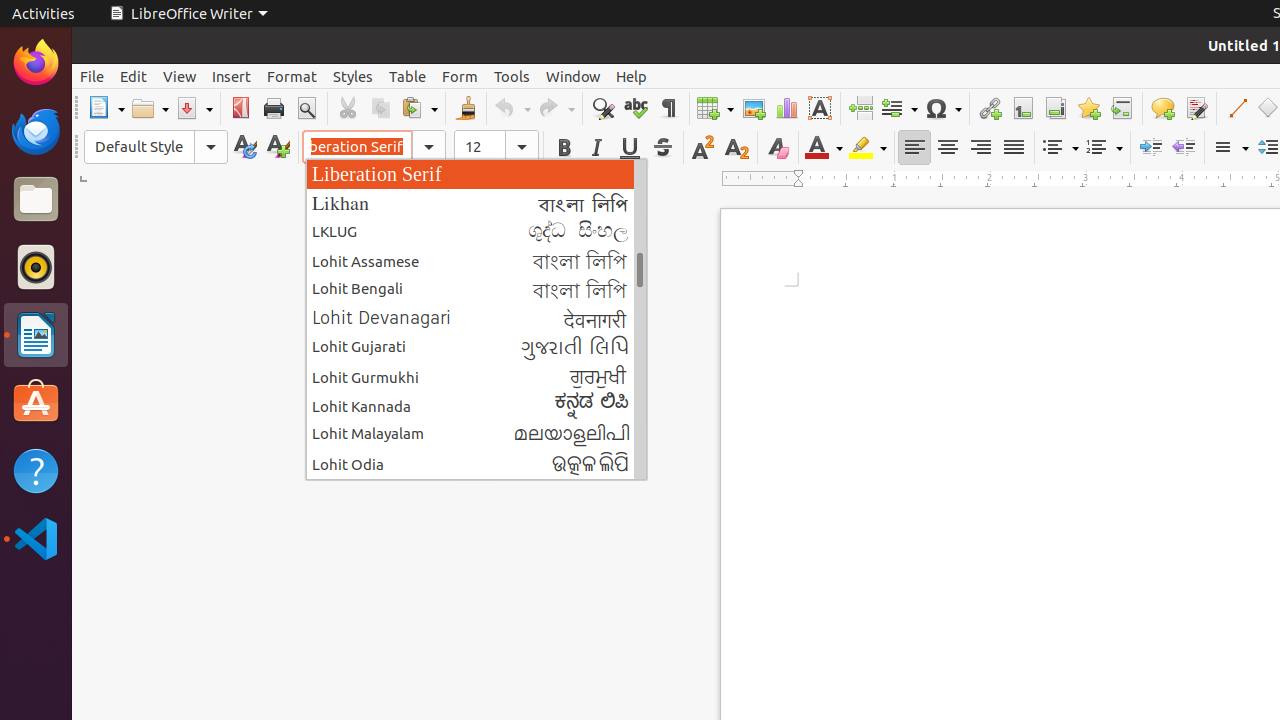 The image size is (1280, 720). Describe the element at coordinates (36, 200) in the screenshot. I see `Files` at that location.